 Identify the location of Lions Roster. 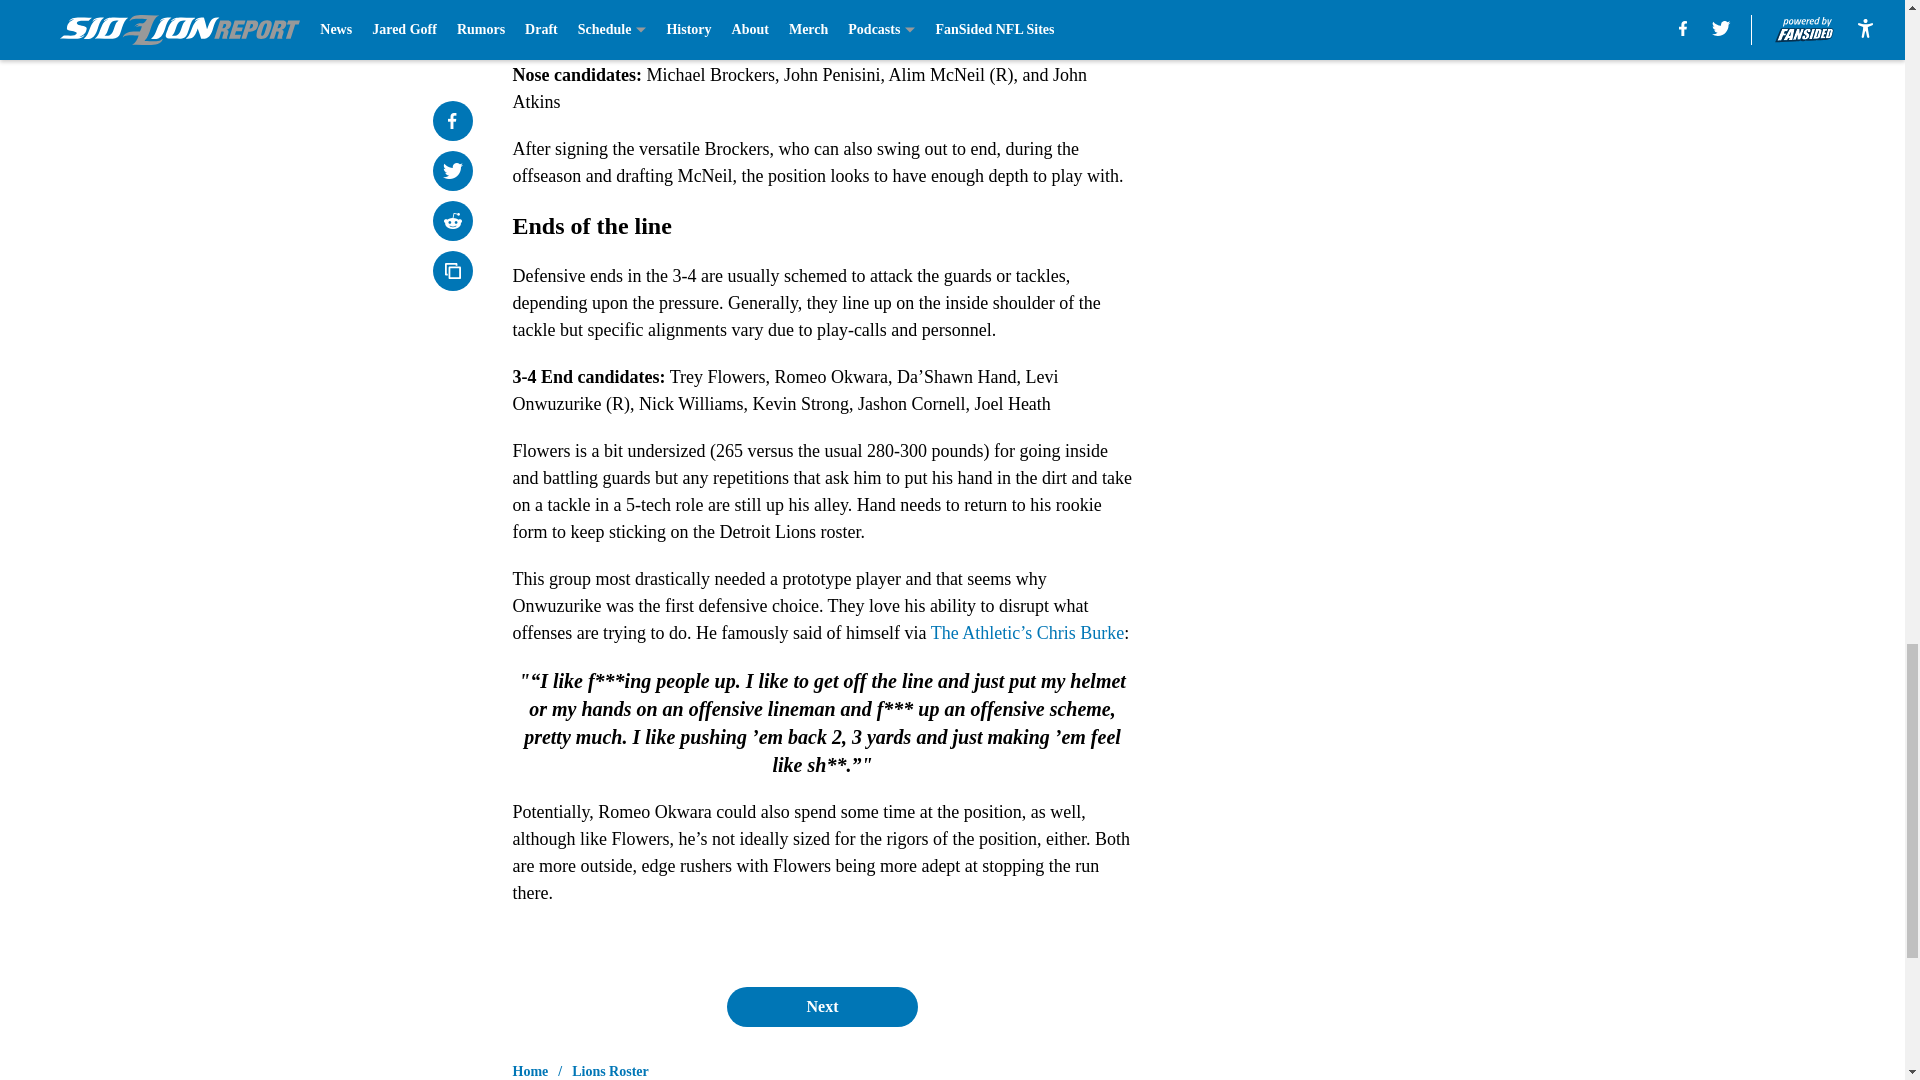
(610, 1070).